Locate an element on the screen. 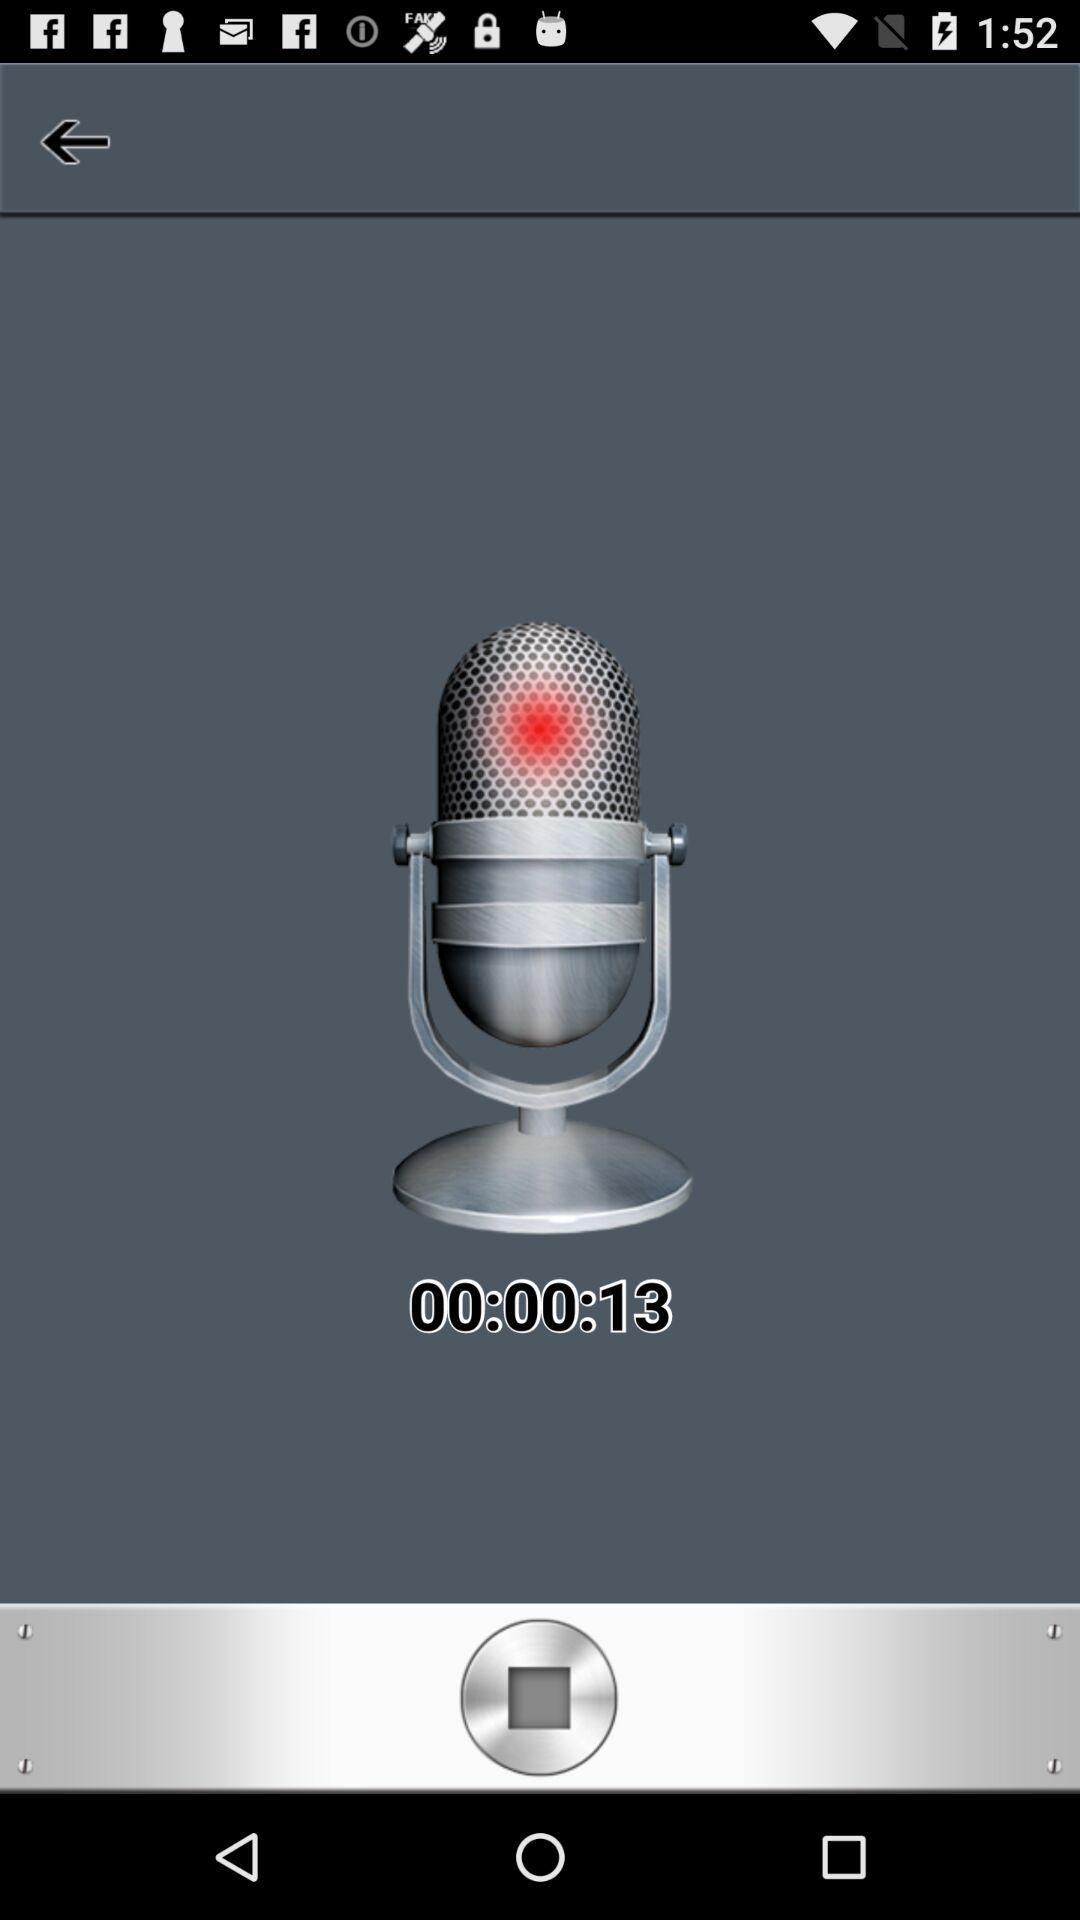 The width and height of the screenshot is (1080, 1920). turn off icon below the 00:00:13 is located at coordinates (540, 1698).